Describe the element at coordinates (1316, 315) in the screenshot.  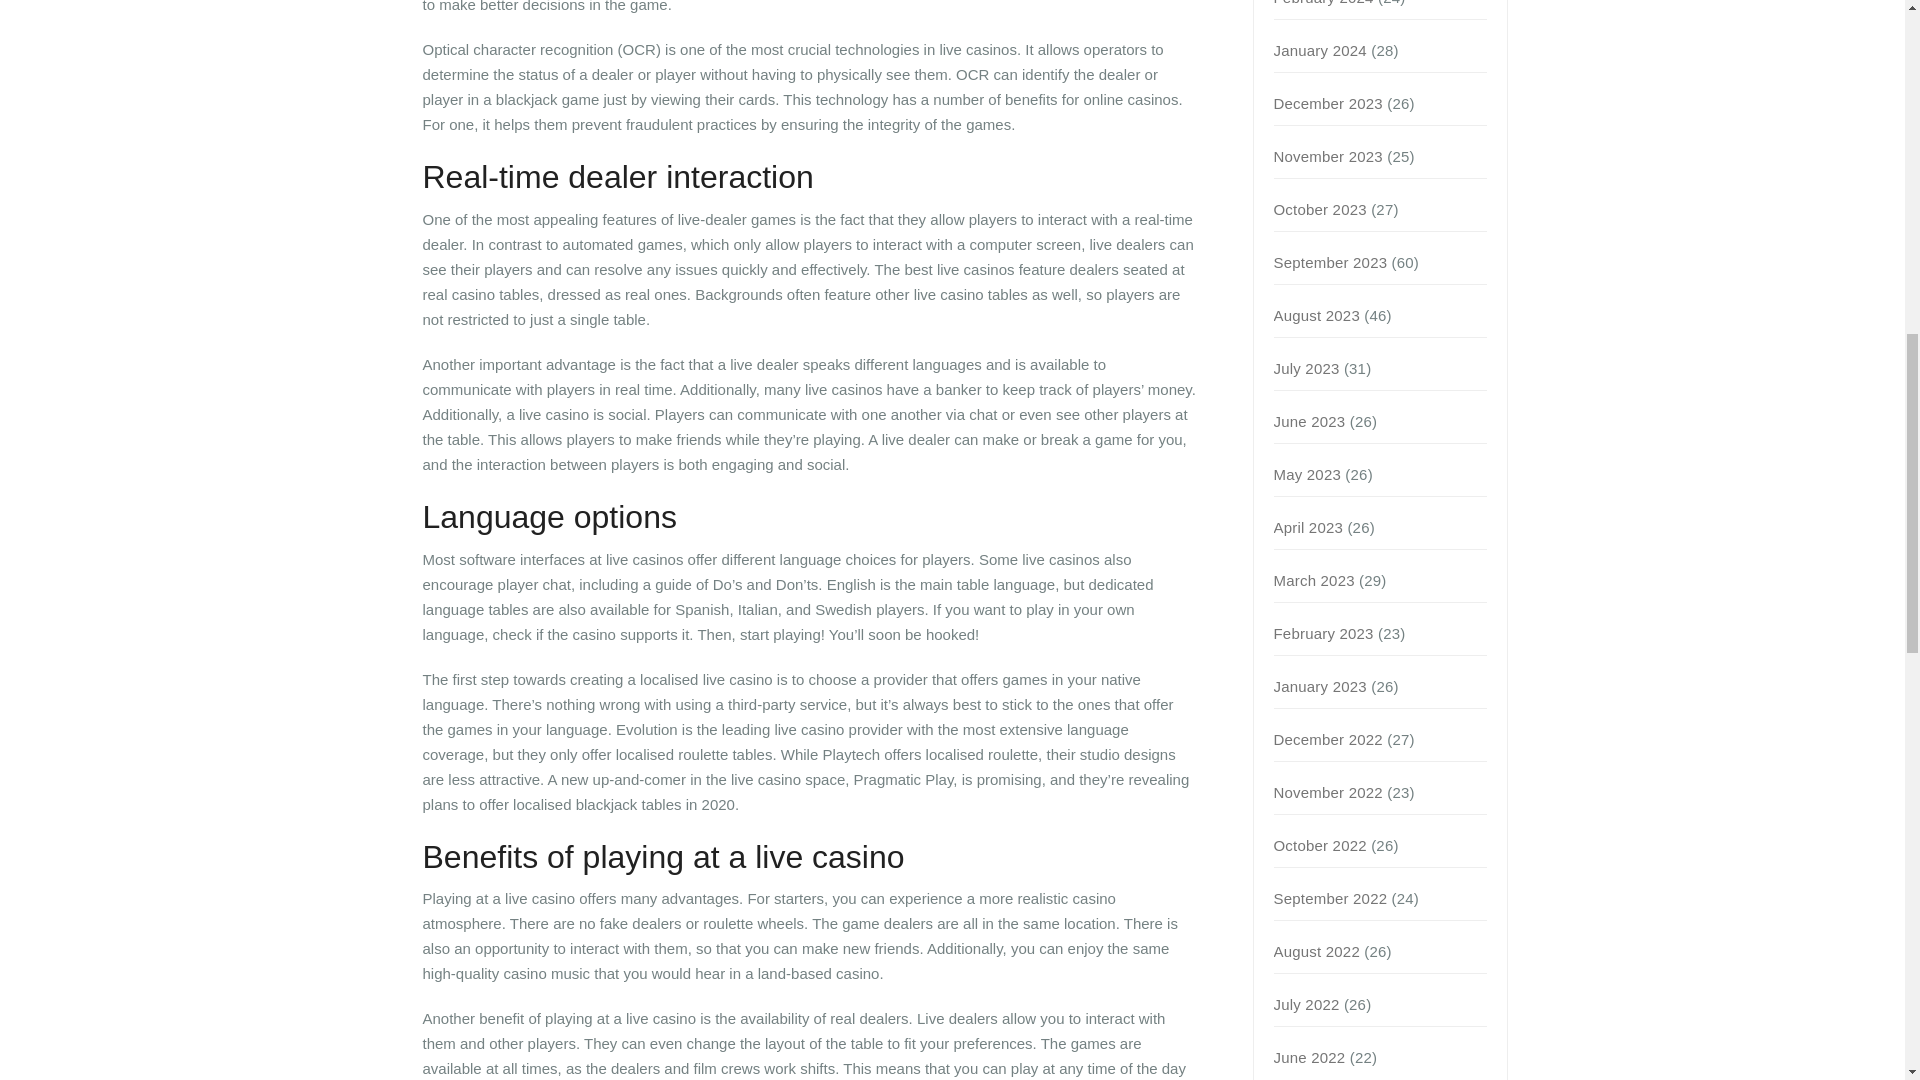
I see `August 2023` at that location.